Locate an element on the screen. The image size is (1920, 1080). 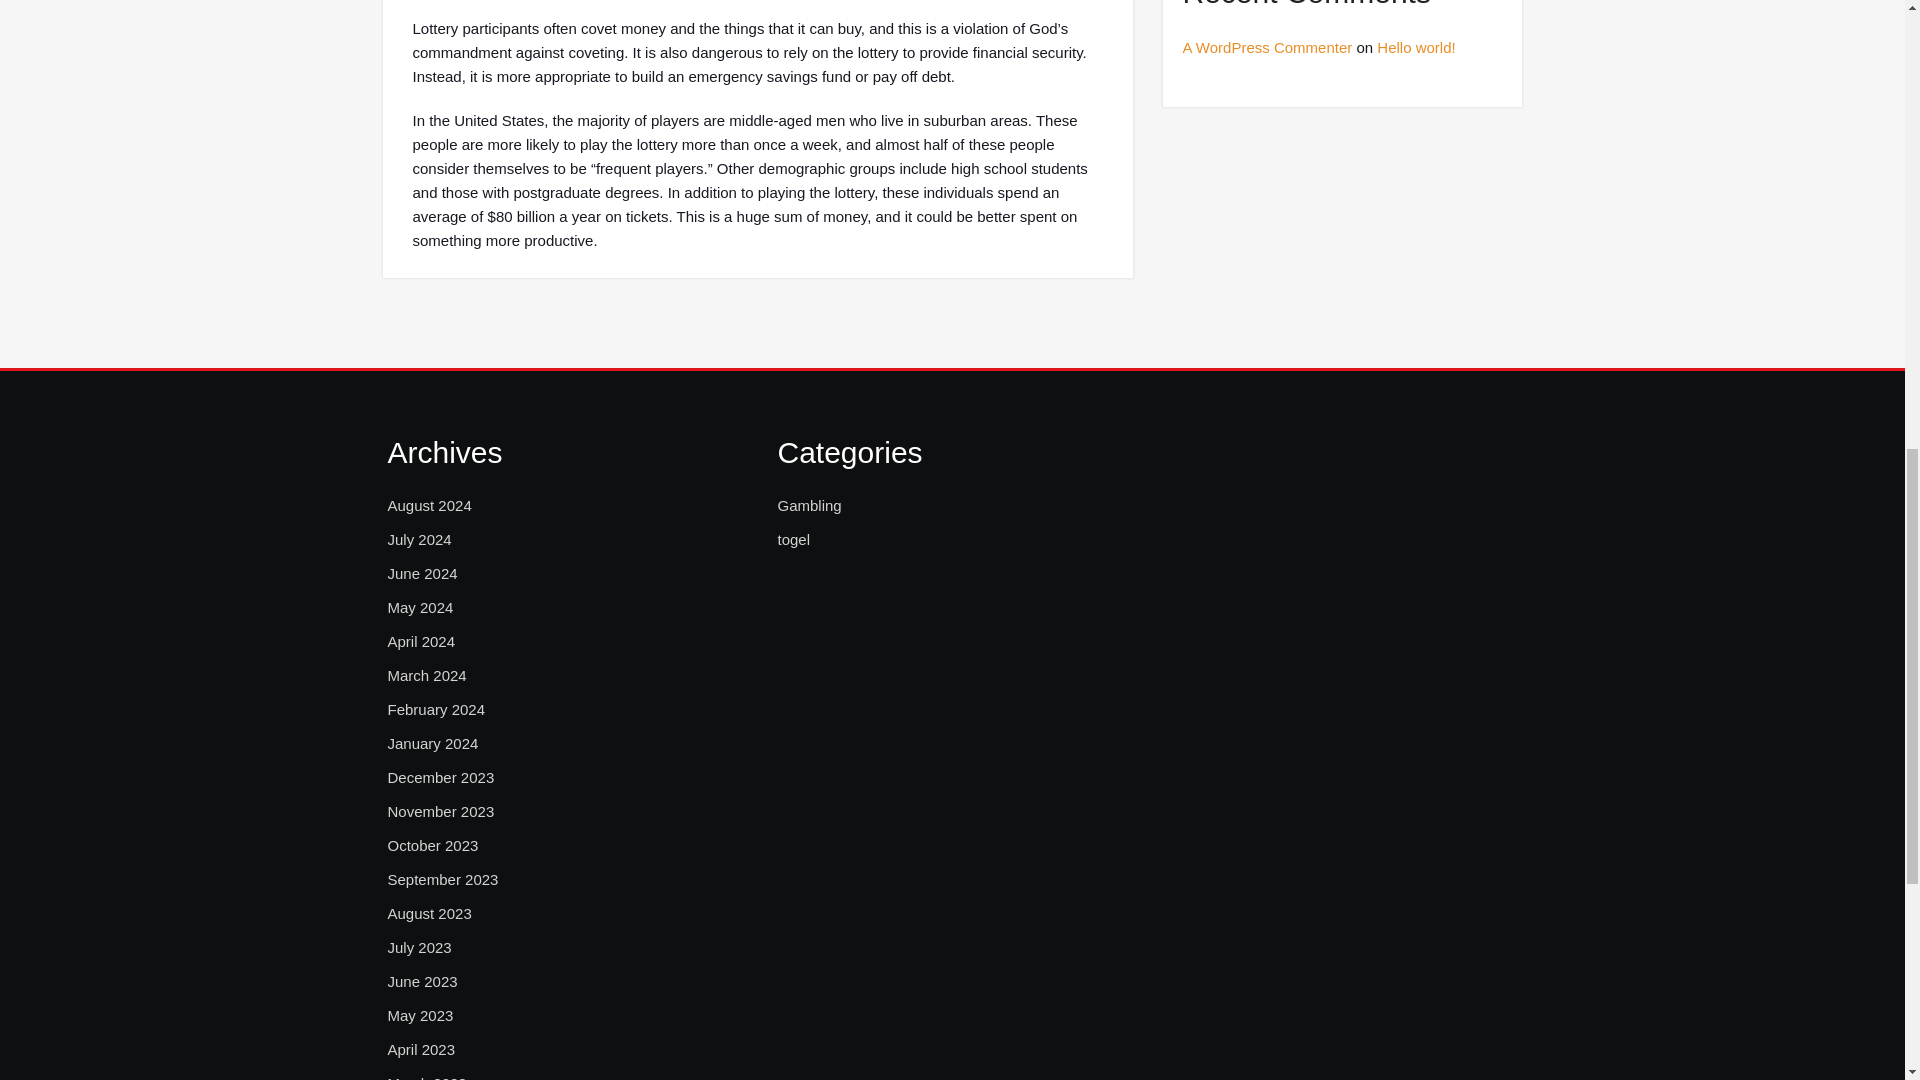
May 2024 is located at coordinates (420, 608).